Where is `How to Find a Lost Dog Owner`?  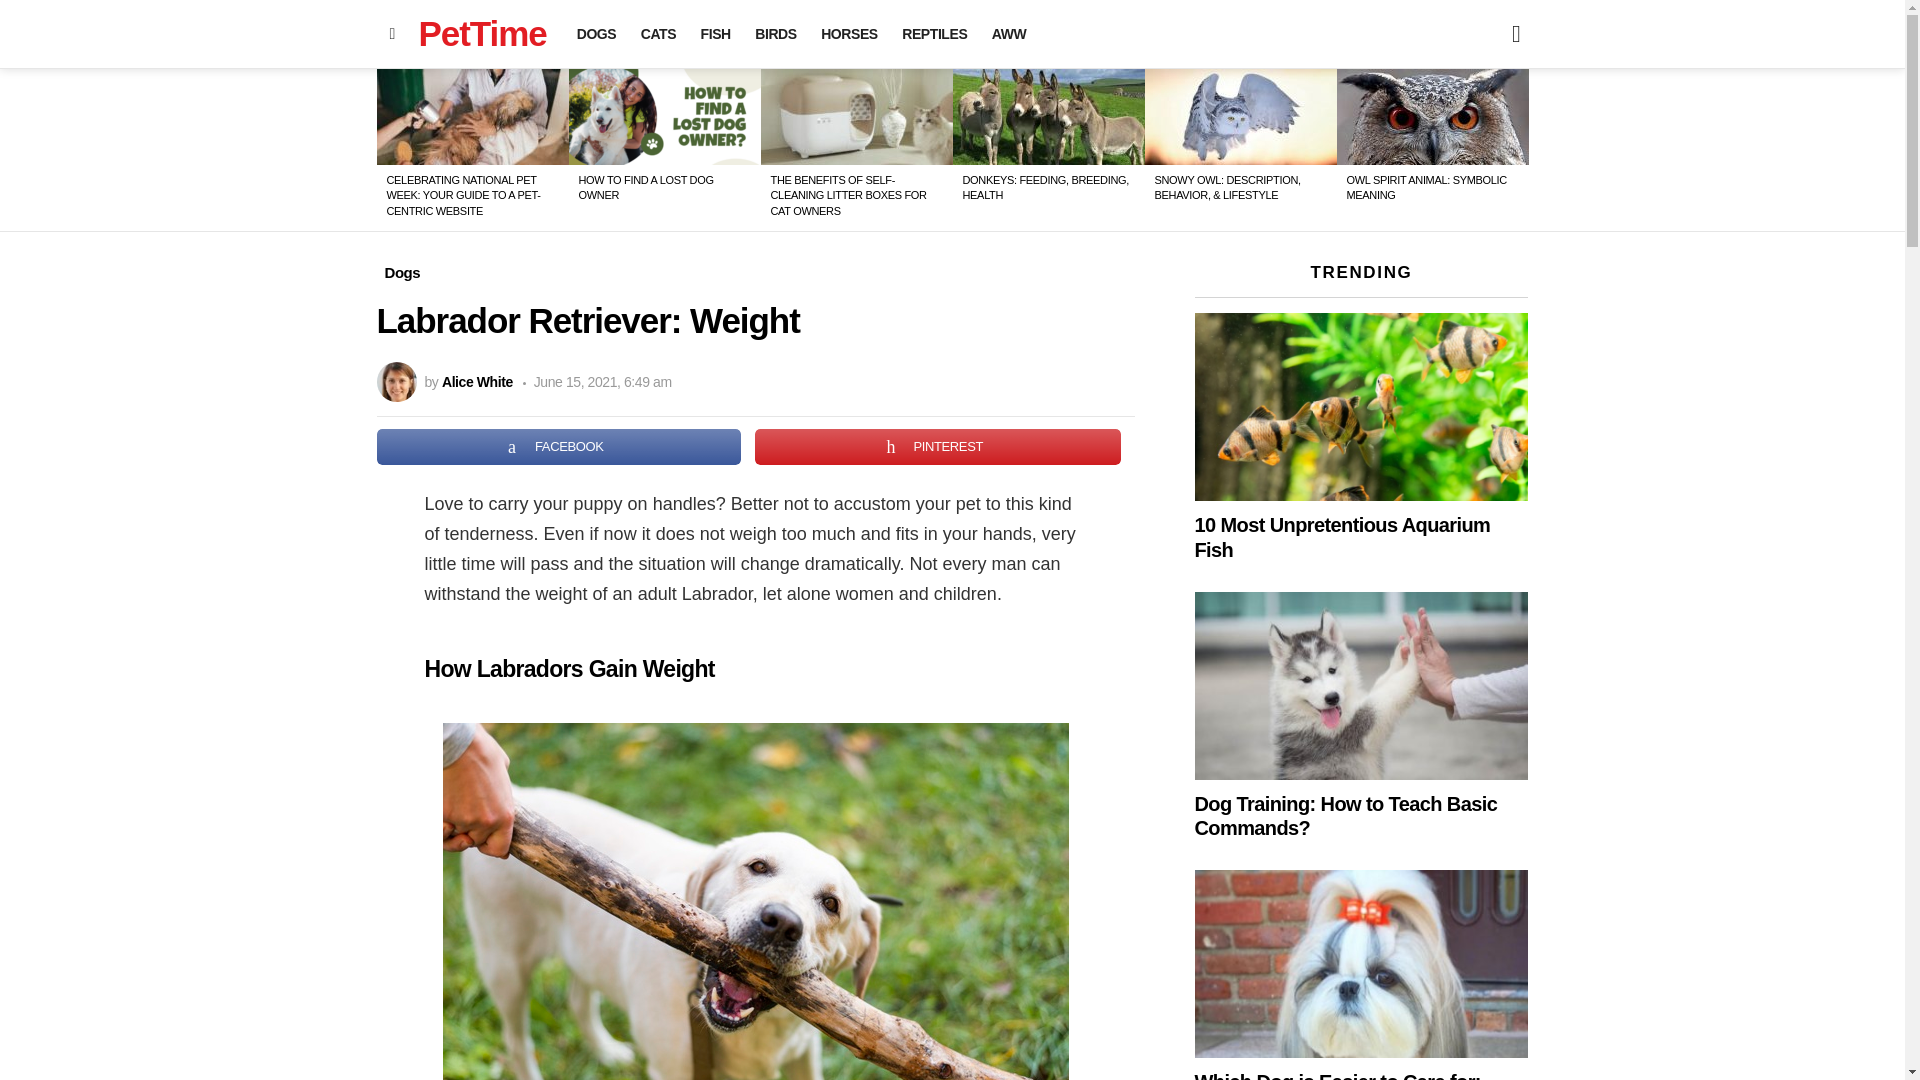
How to Find a Lost Dog Owner is located at coordinates (664, 117).